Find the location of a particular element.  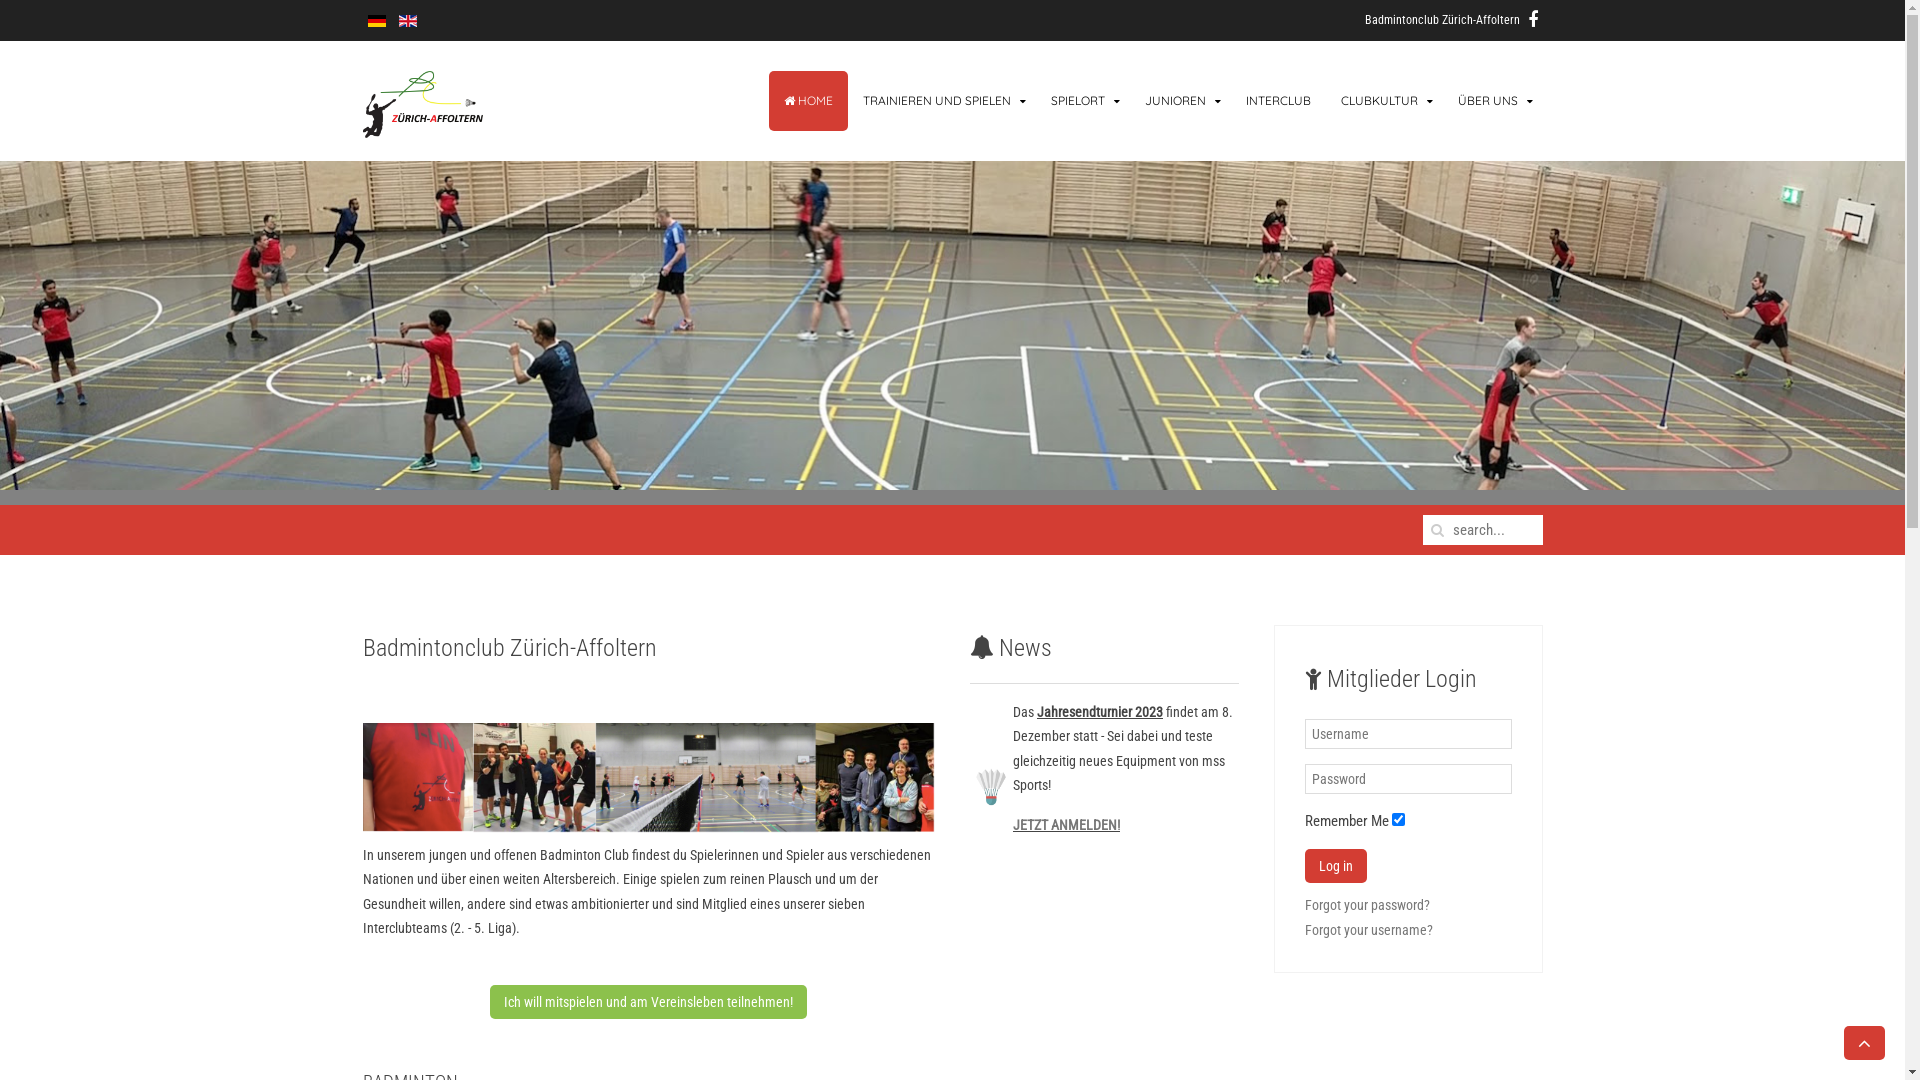

HOME is located at coordinates (808, 101).